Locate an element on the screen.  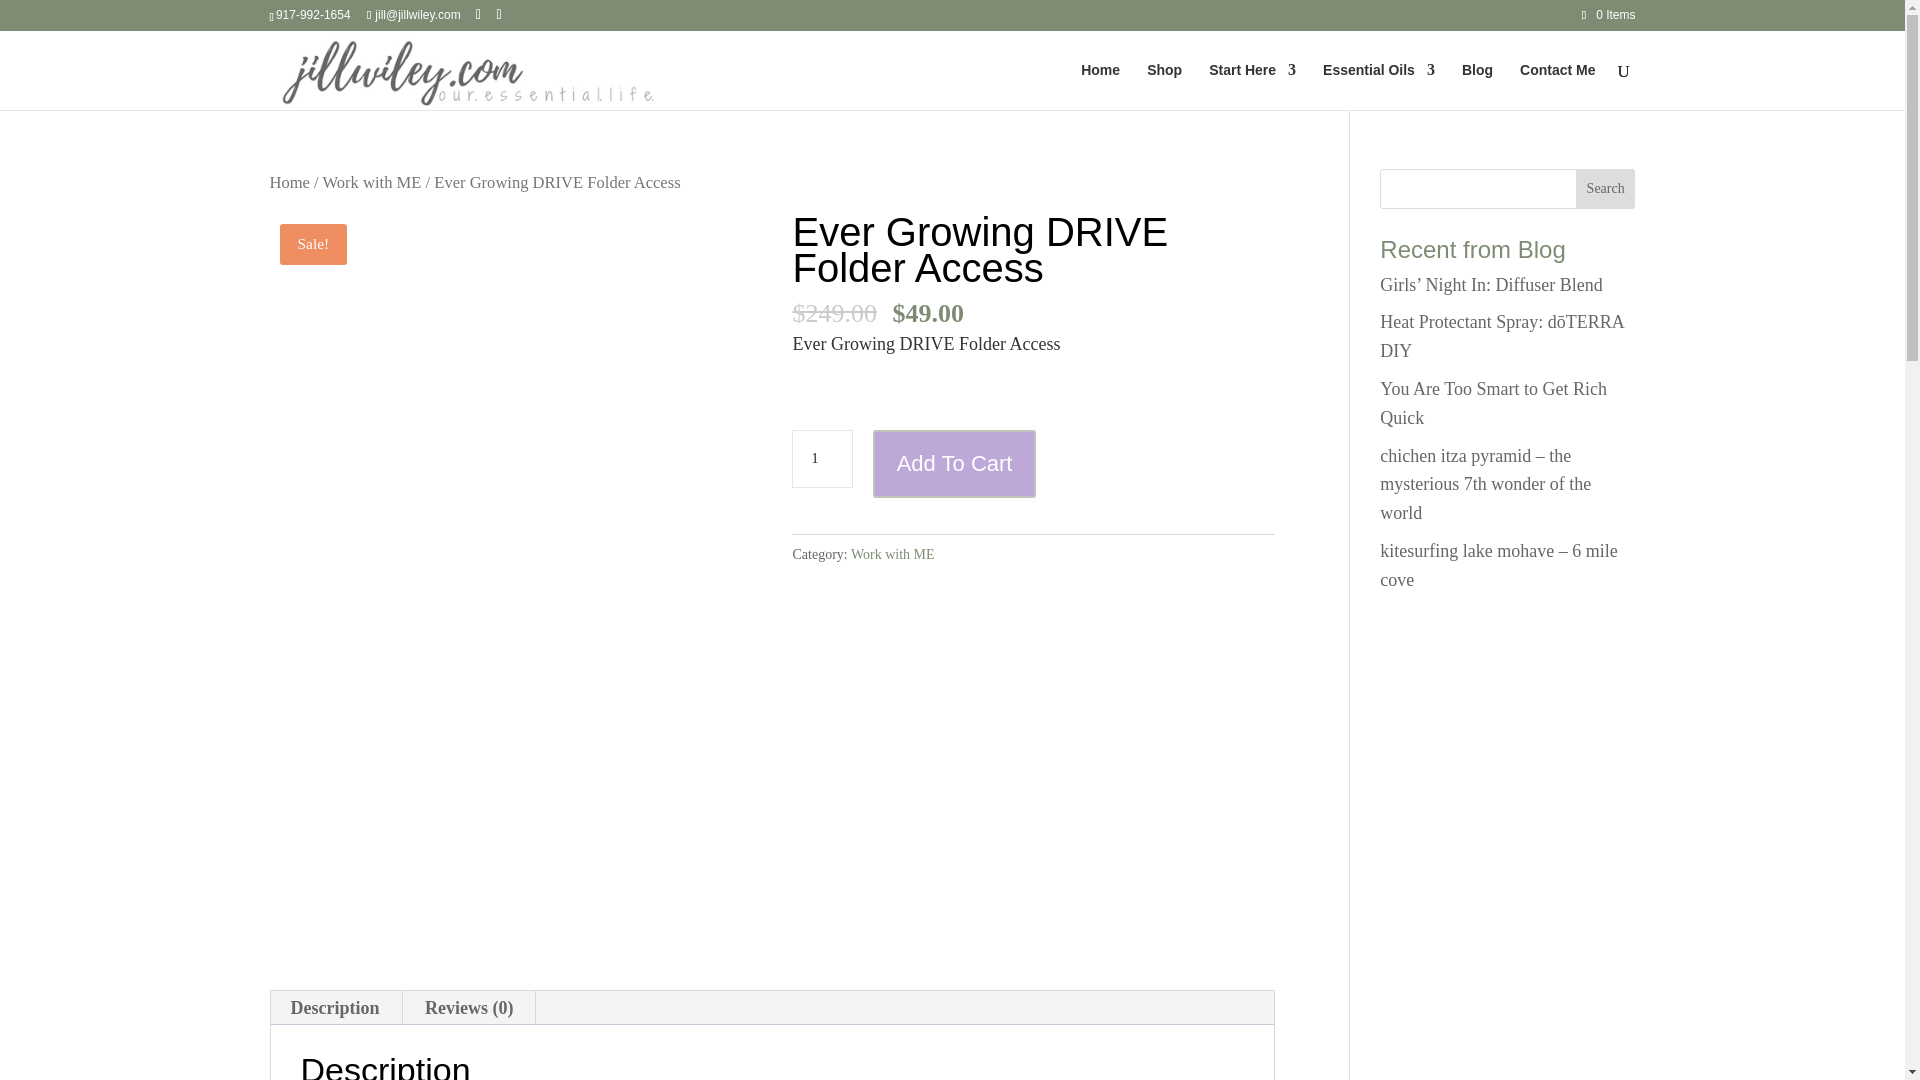
Work with ME is located at coordinates (892, 554).